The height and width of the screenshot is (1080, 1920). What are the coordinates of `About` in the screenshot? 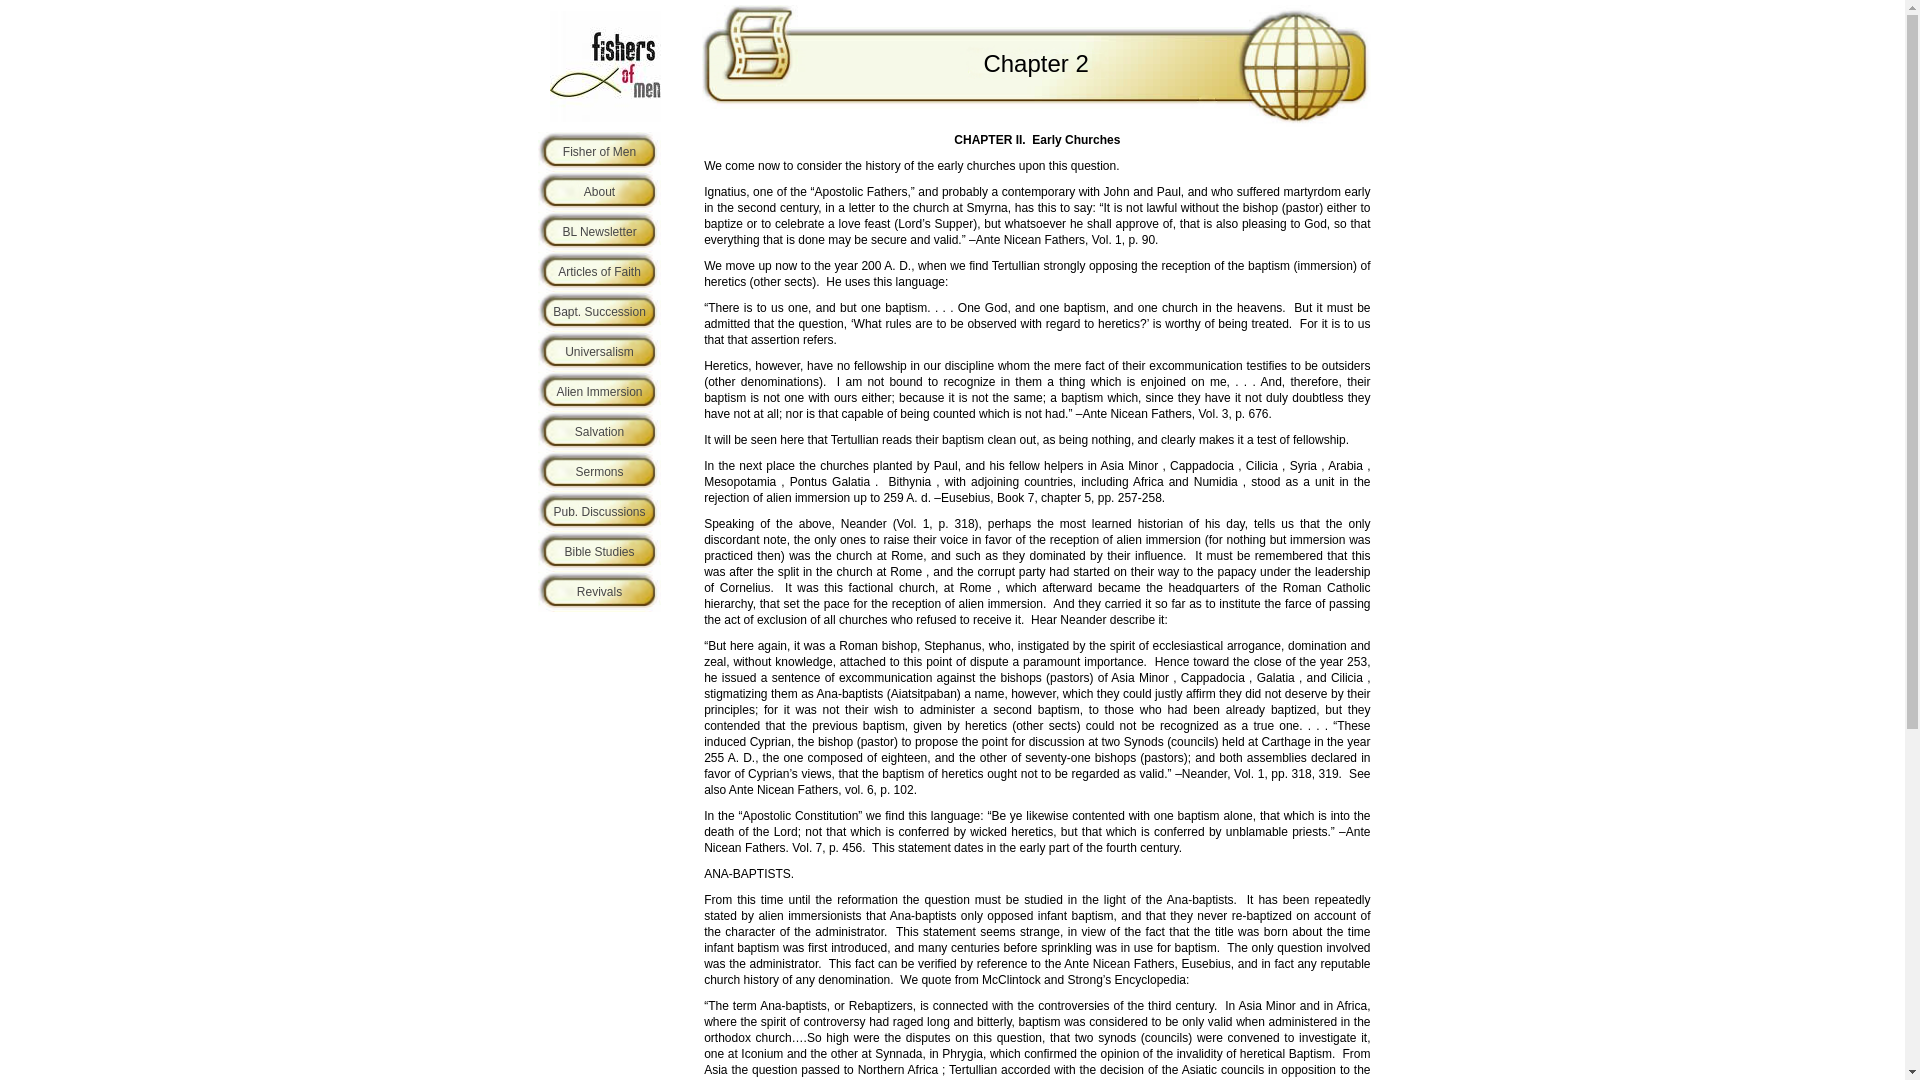 It's located at (598, 191).